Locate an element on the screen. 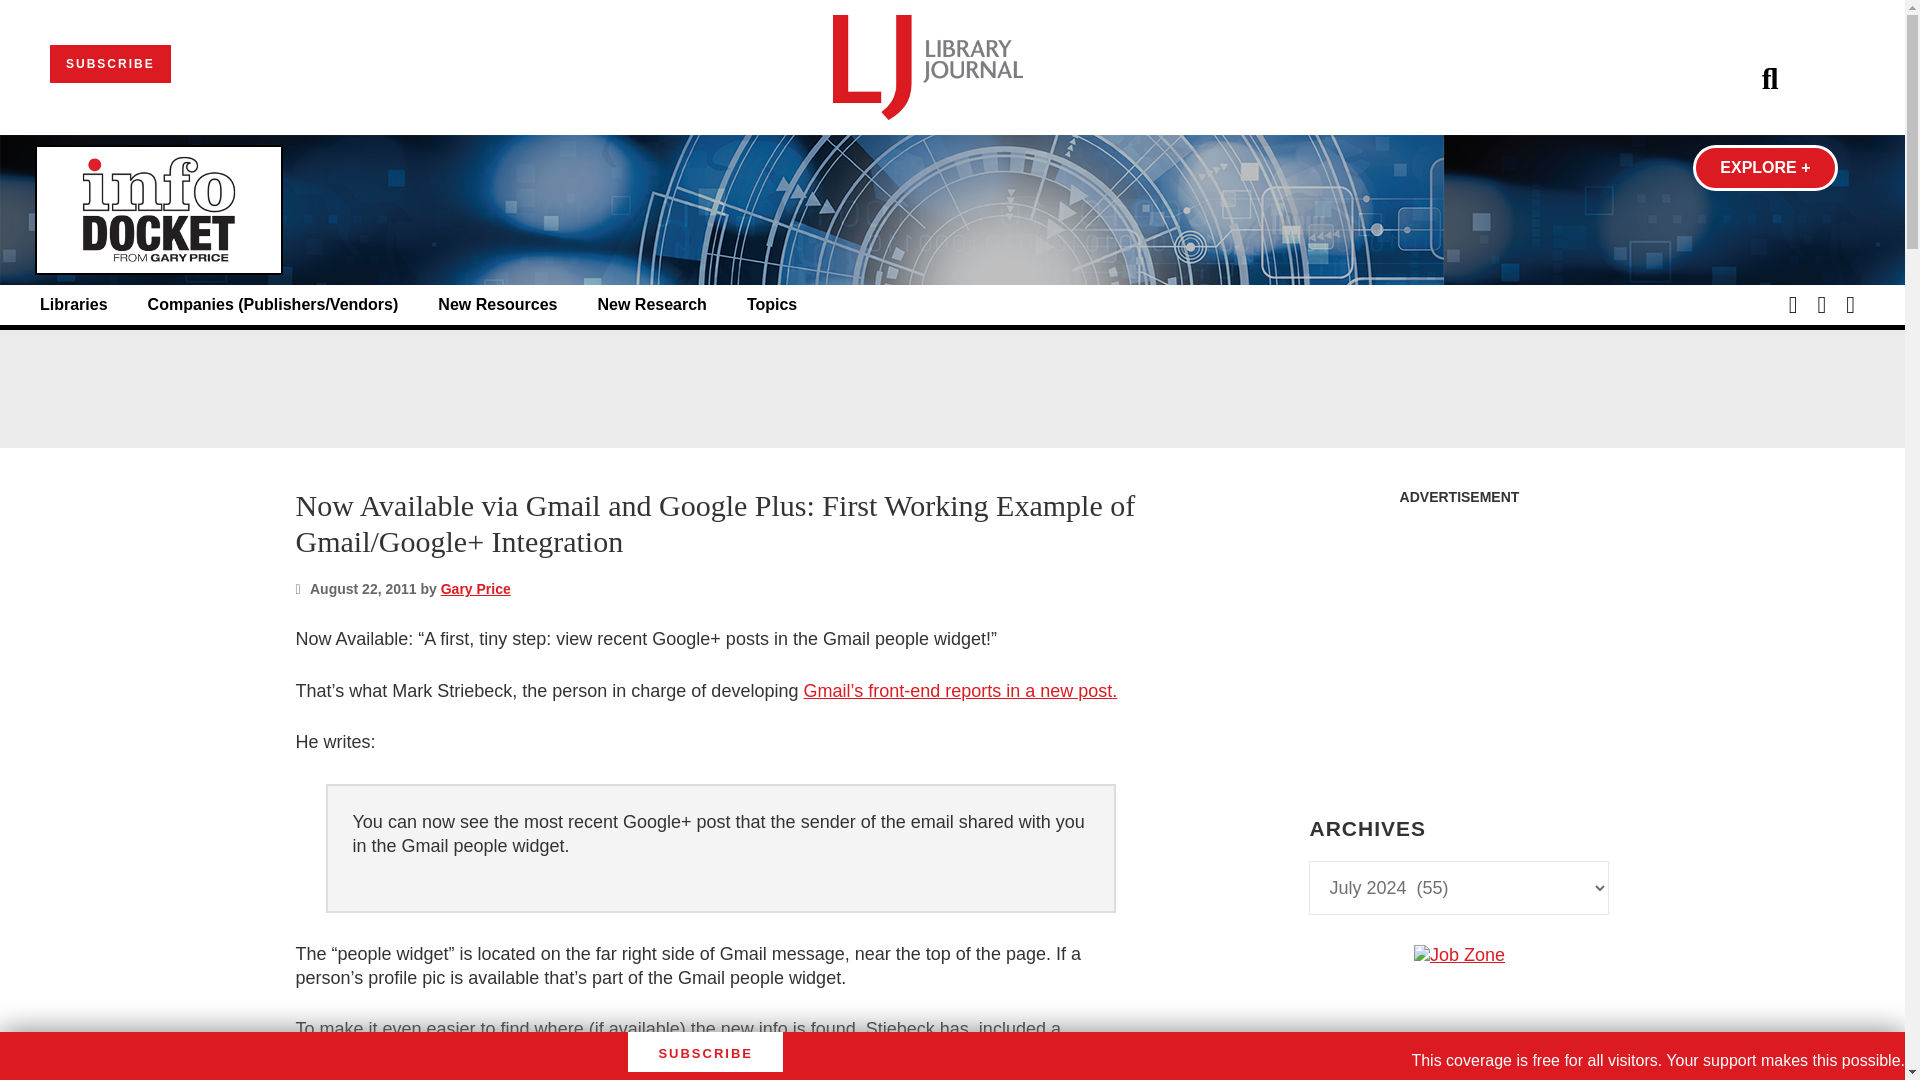 The image size is (1920, 1080). 3rd party ad content is located at coordinates (951, 388).